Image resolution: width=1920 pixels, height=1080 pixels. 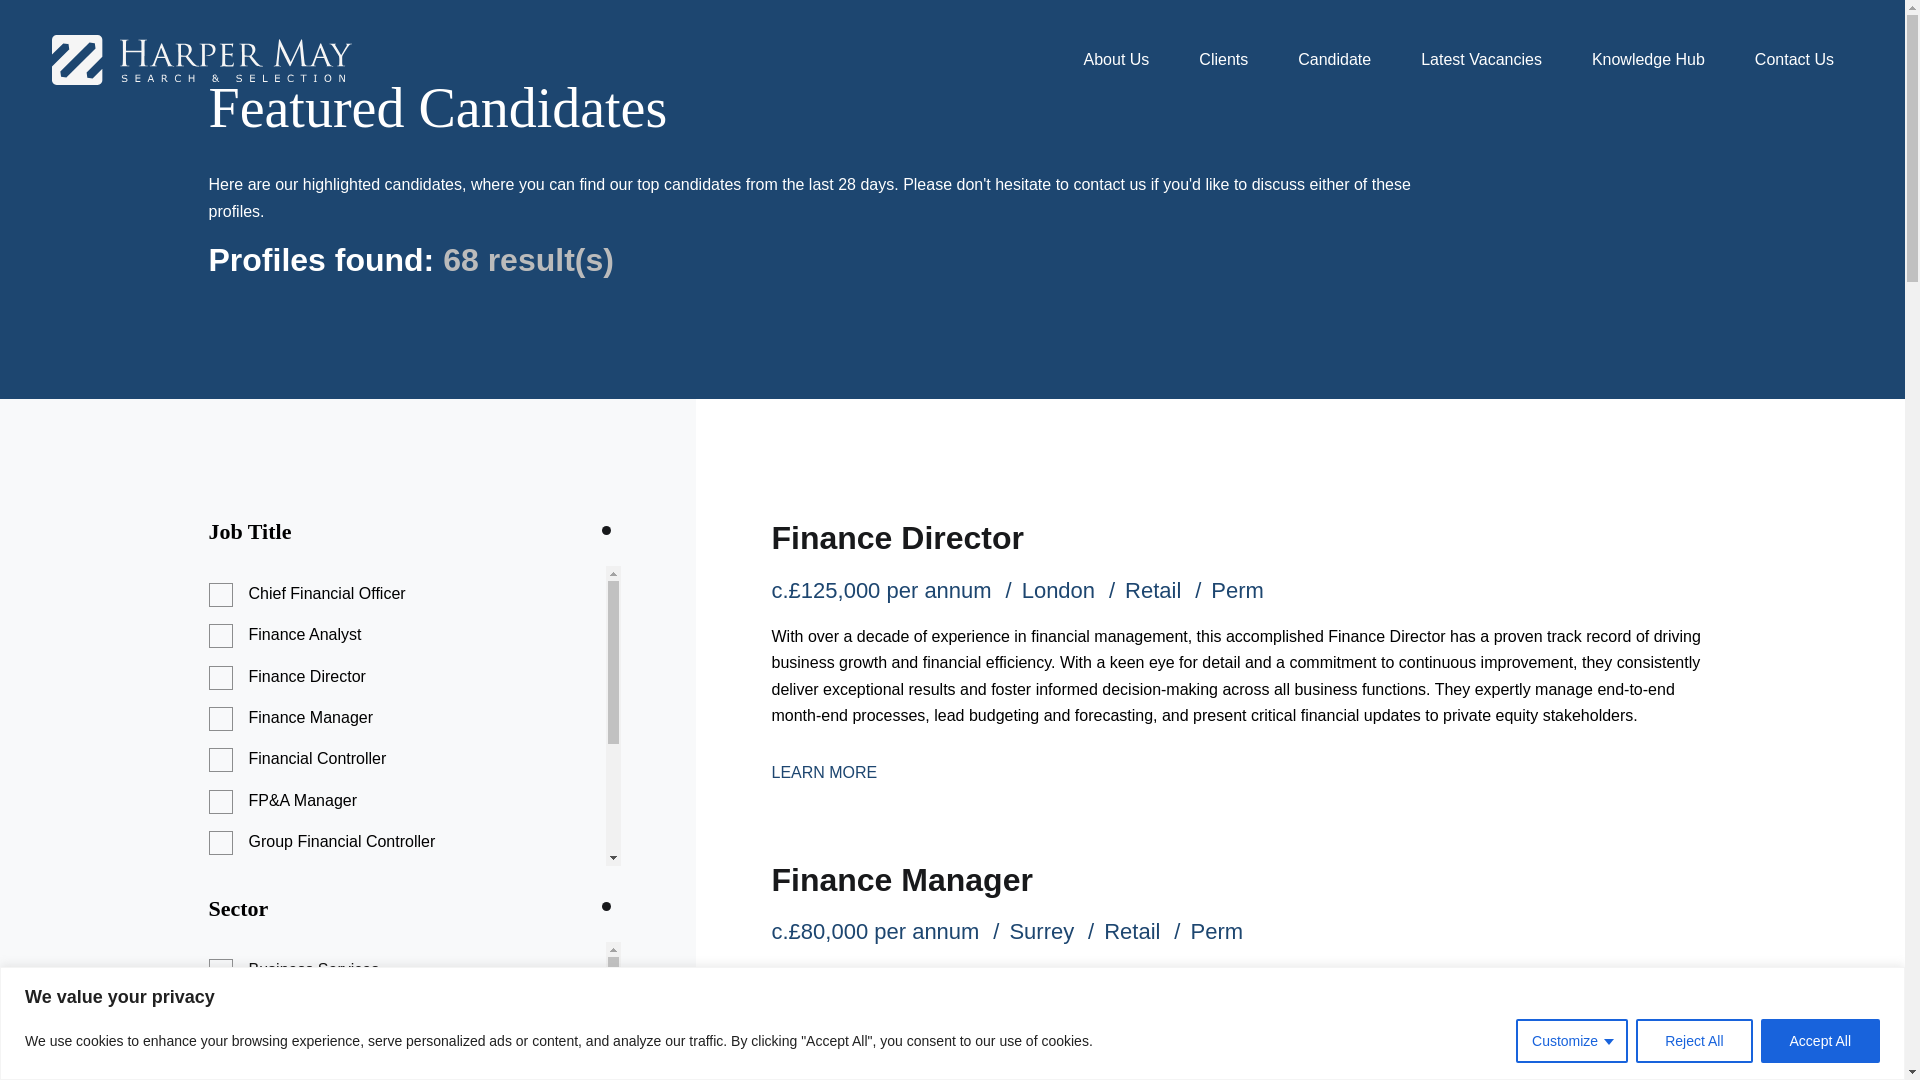 What do you see at coordinates (902, 879) in the screenshot?
I see `Finance Manager` at bounding box center [902, 879].